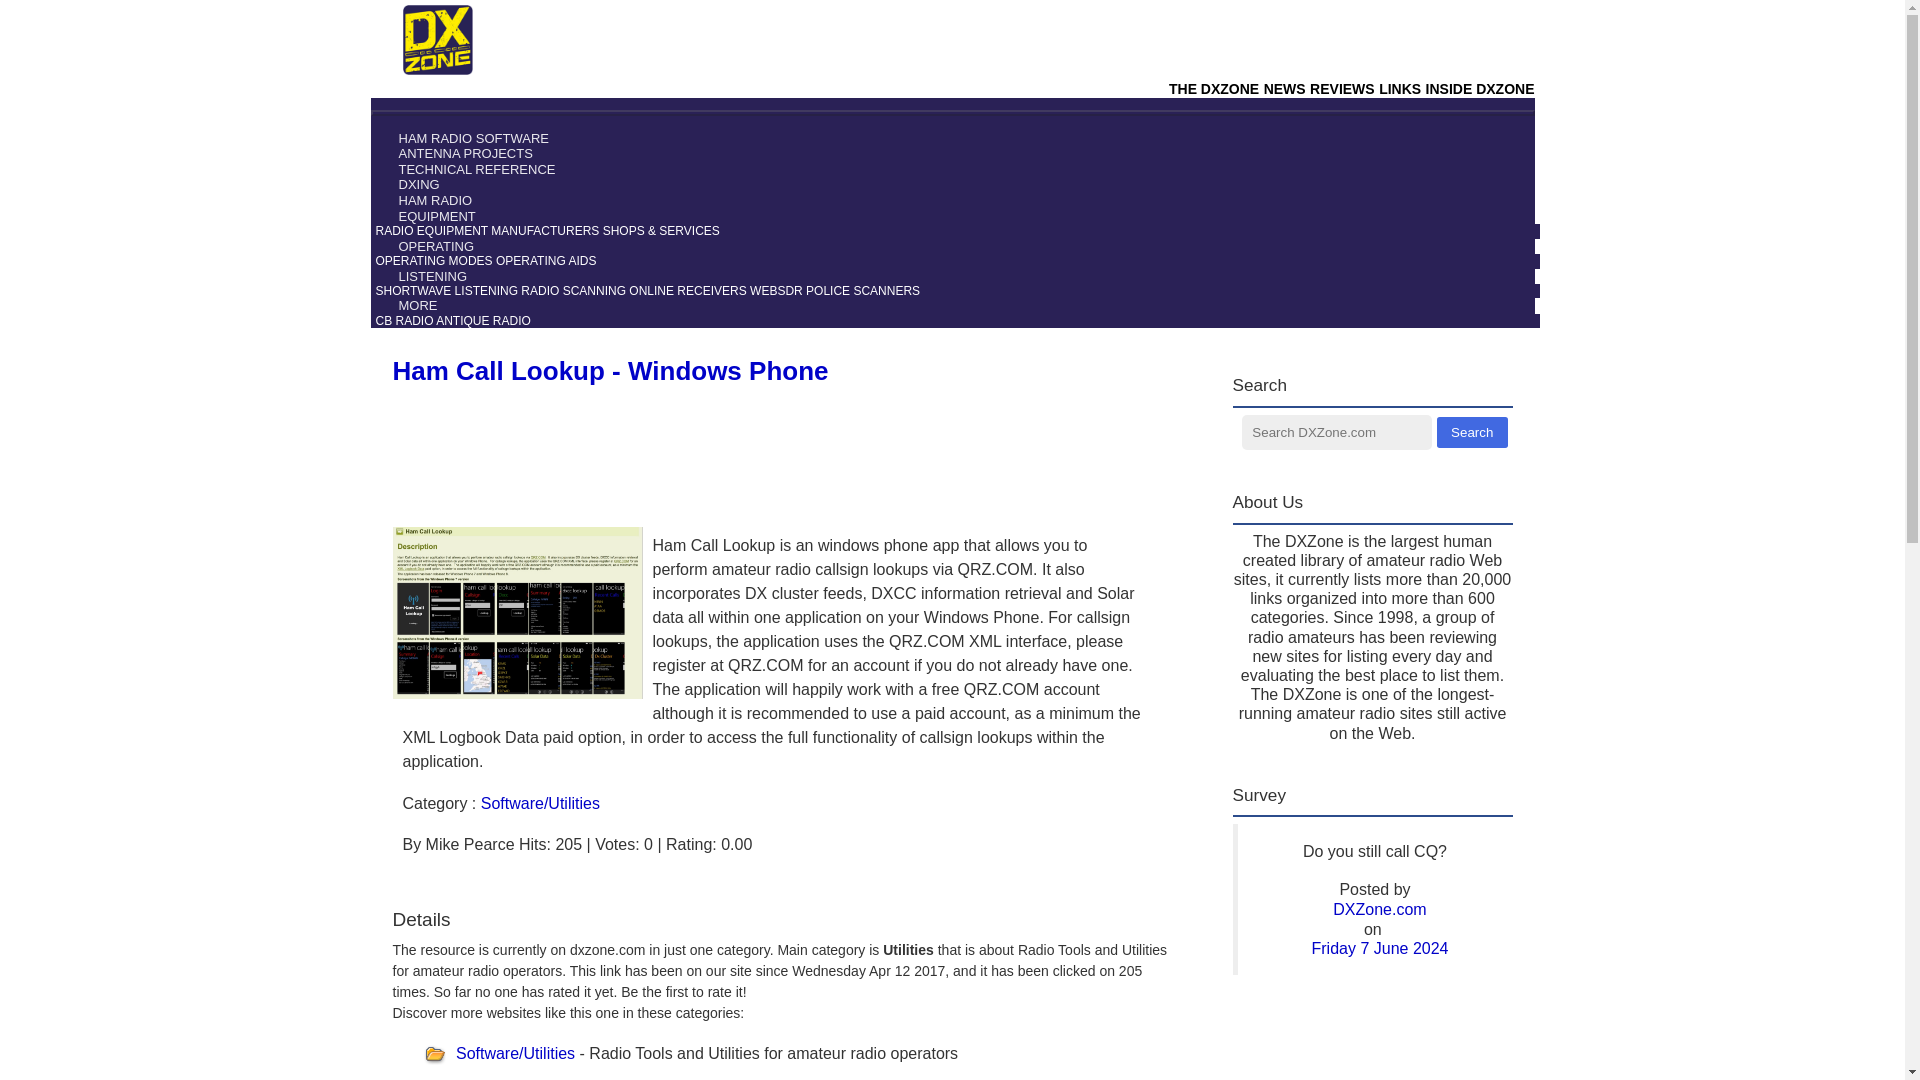 The width and height of the screenshot is (1920, 1080). I want to click on TECHNICAL REFERENCE, so click(466, 170).